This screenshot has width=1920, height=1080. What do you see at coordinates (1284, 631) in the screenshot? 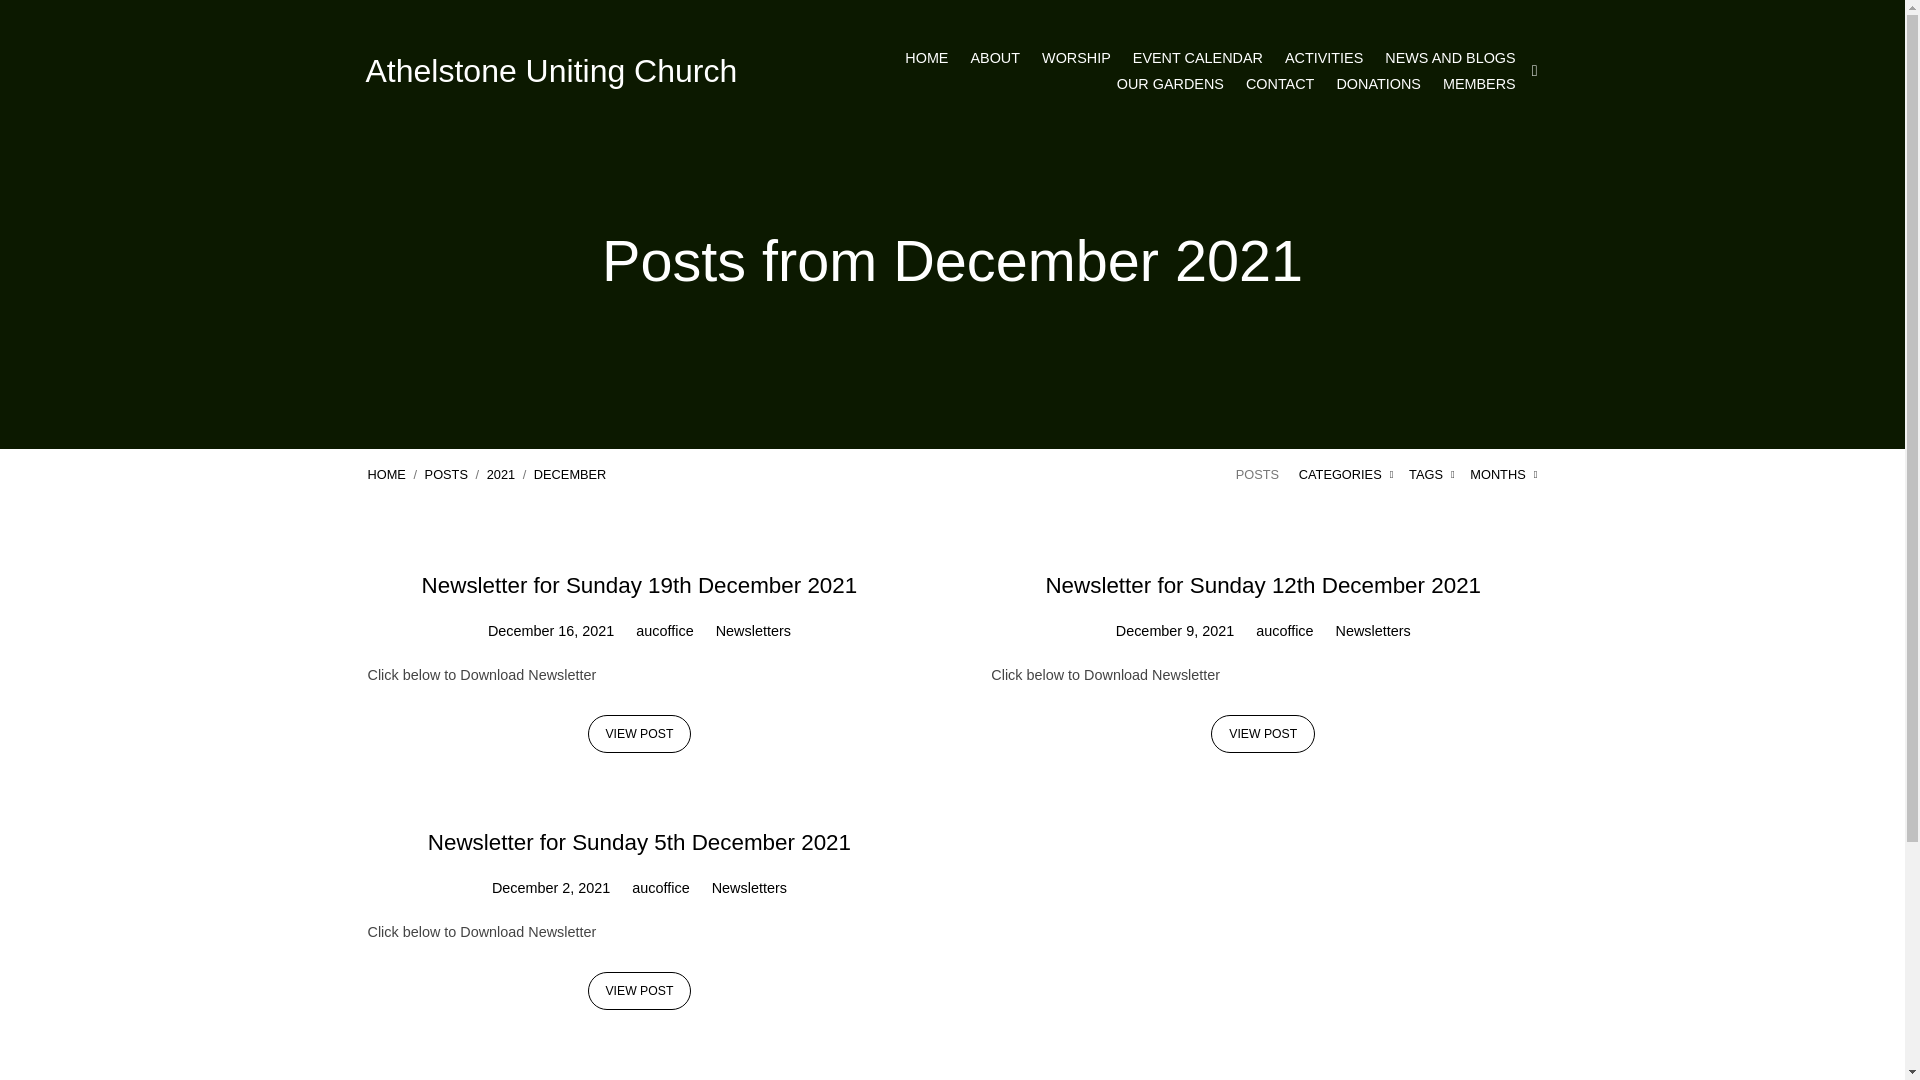
I see `aucoffice` at bounding box center [1284, 631].